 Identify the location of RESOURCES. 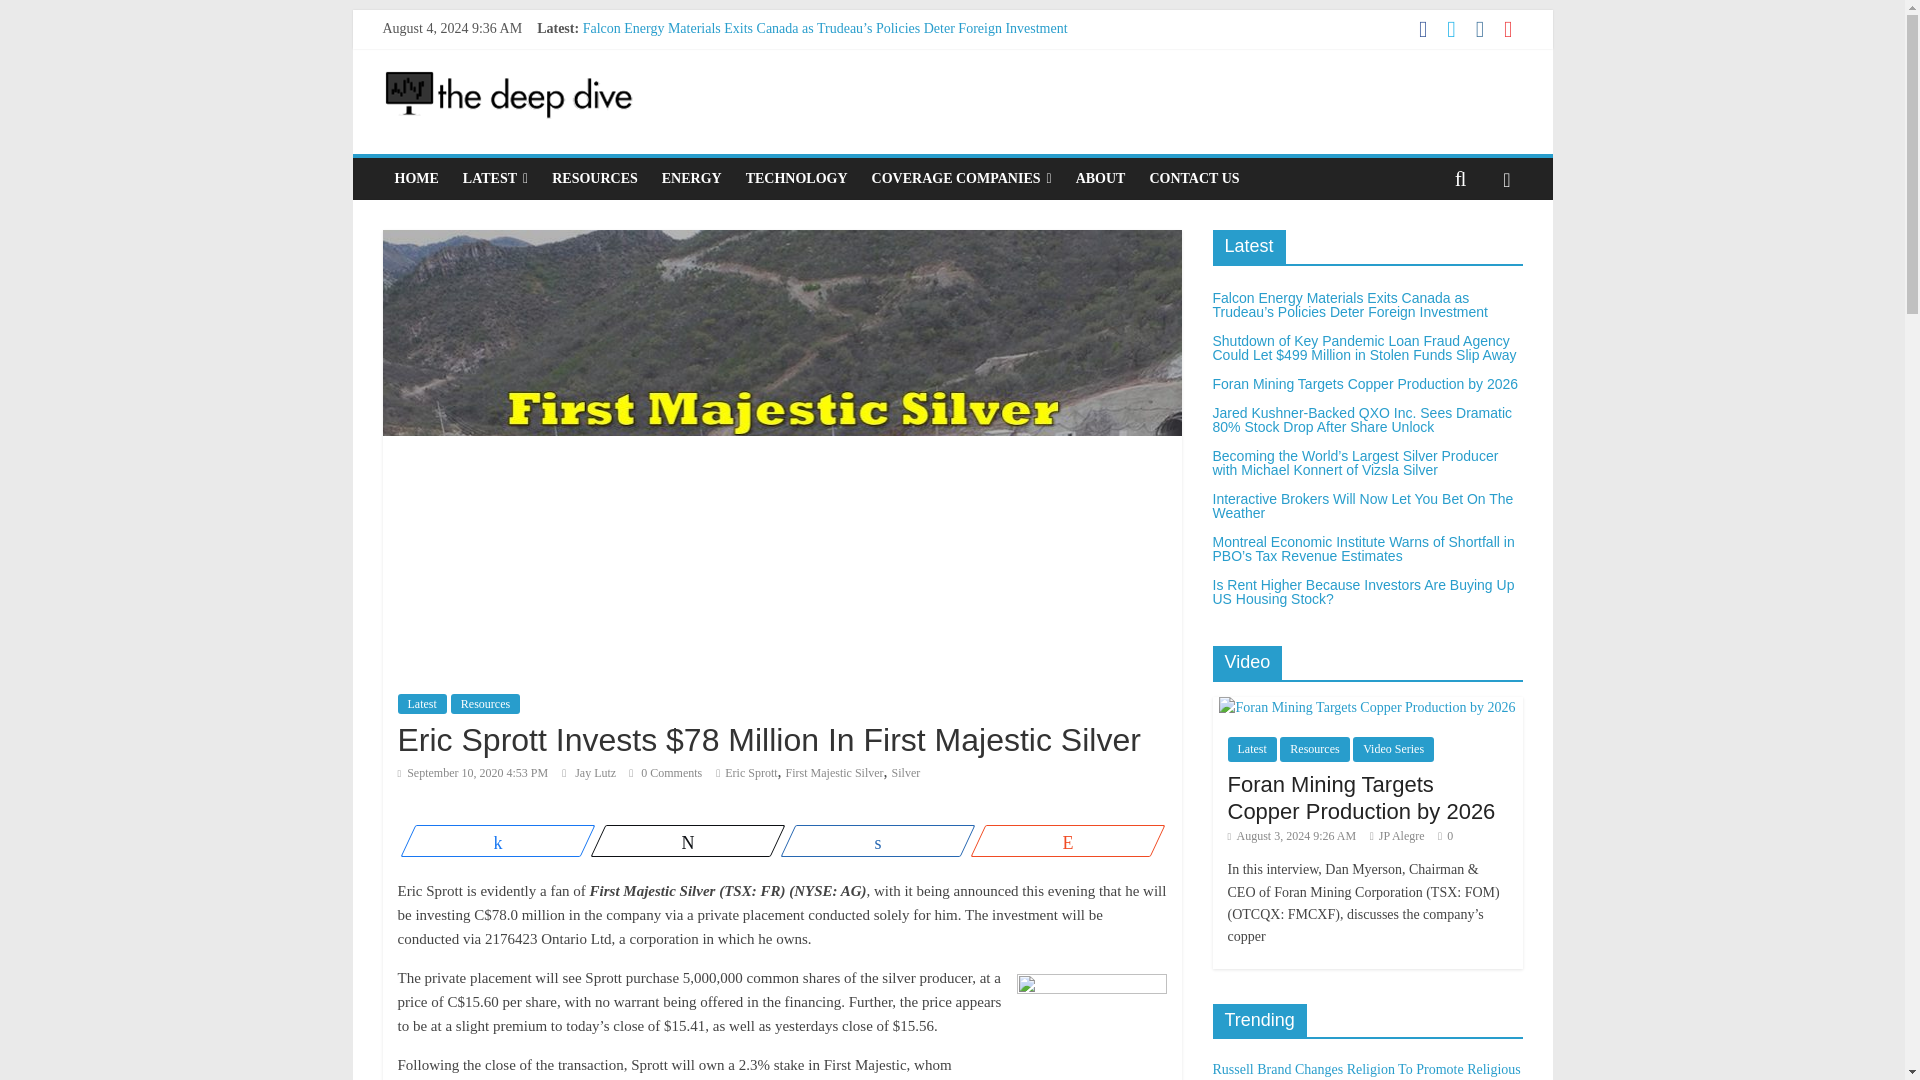
(594, 178).